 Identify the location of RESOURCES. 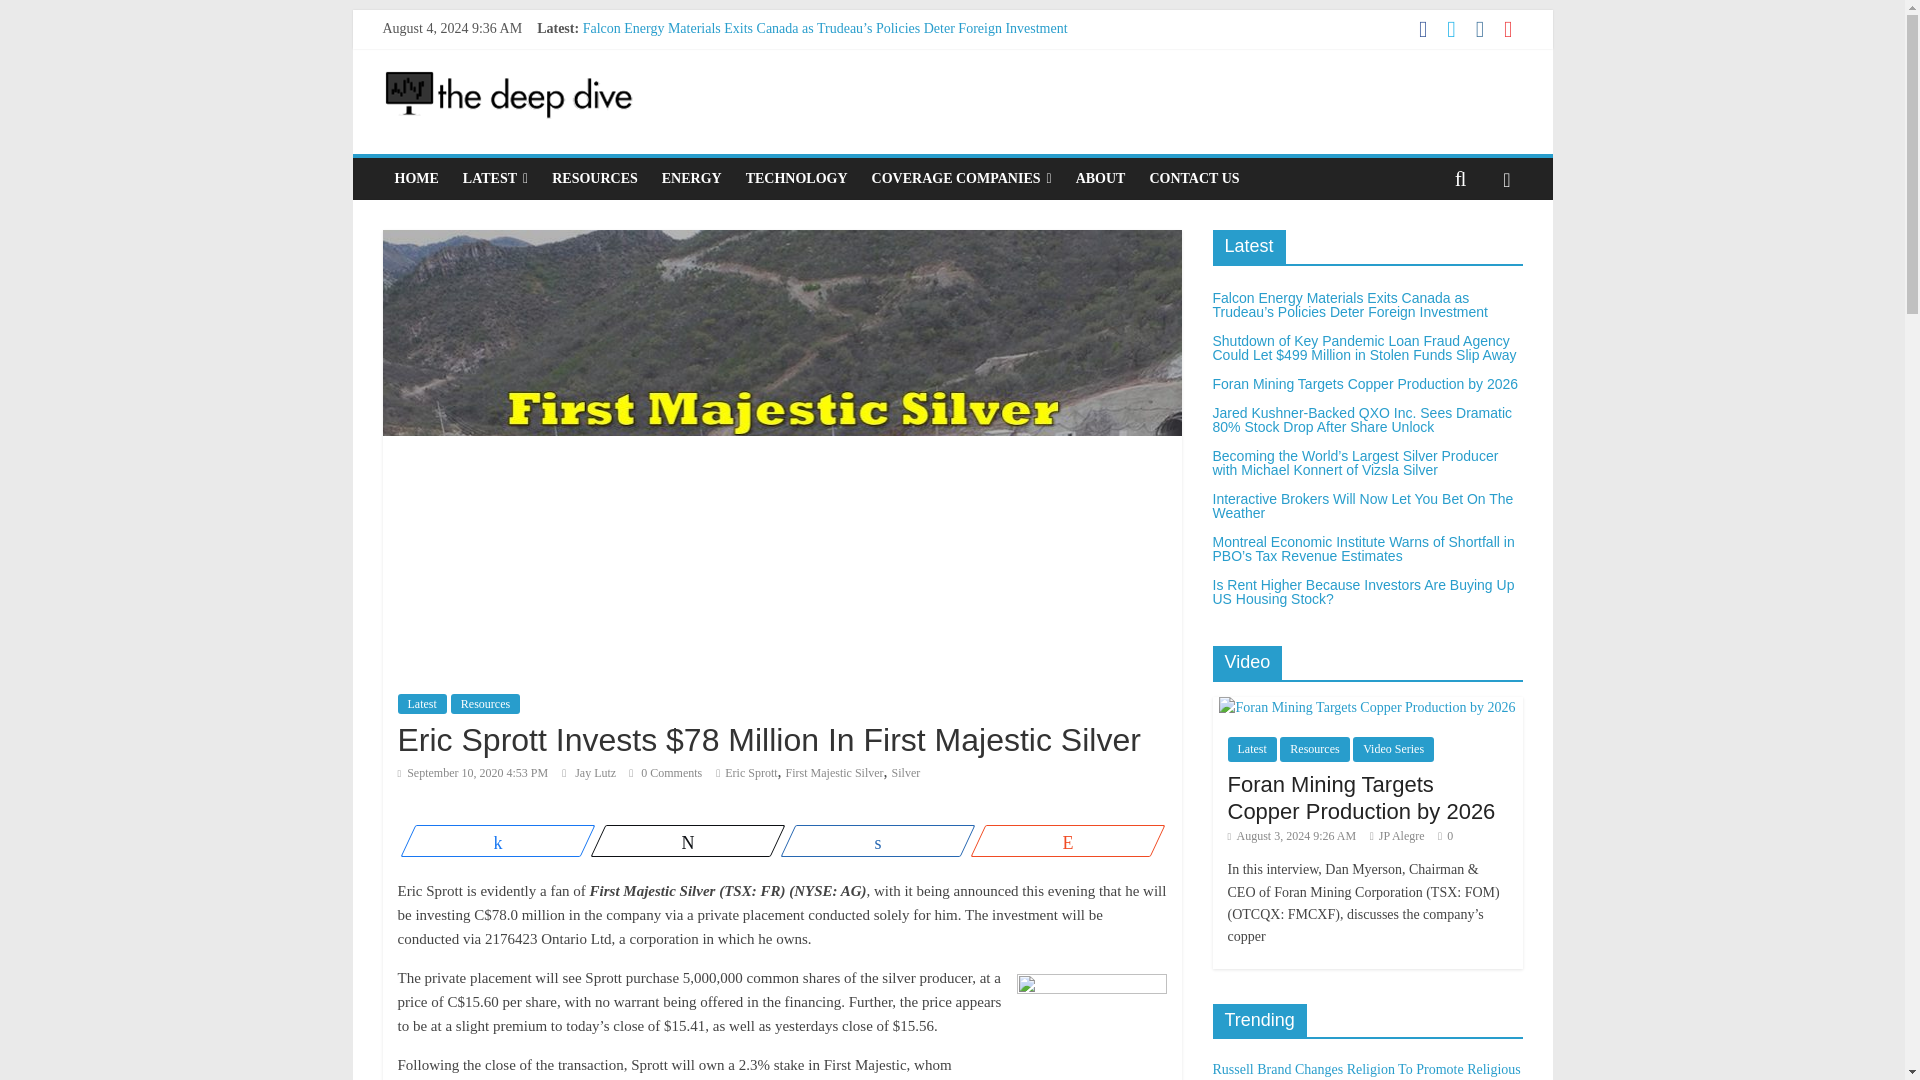
(594, 178).